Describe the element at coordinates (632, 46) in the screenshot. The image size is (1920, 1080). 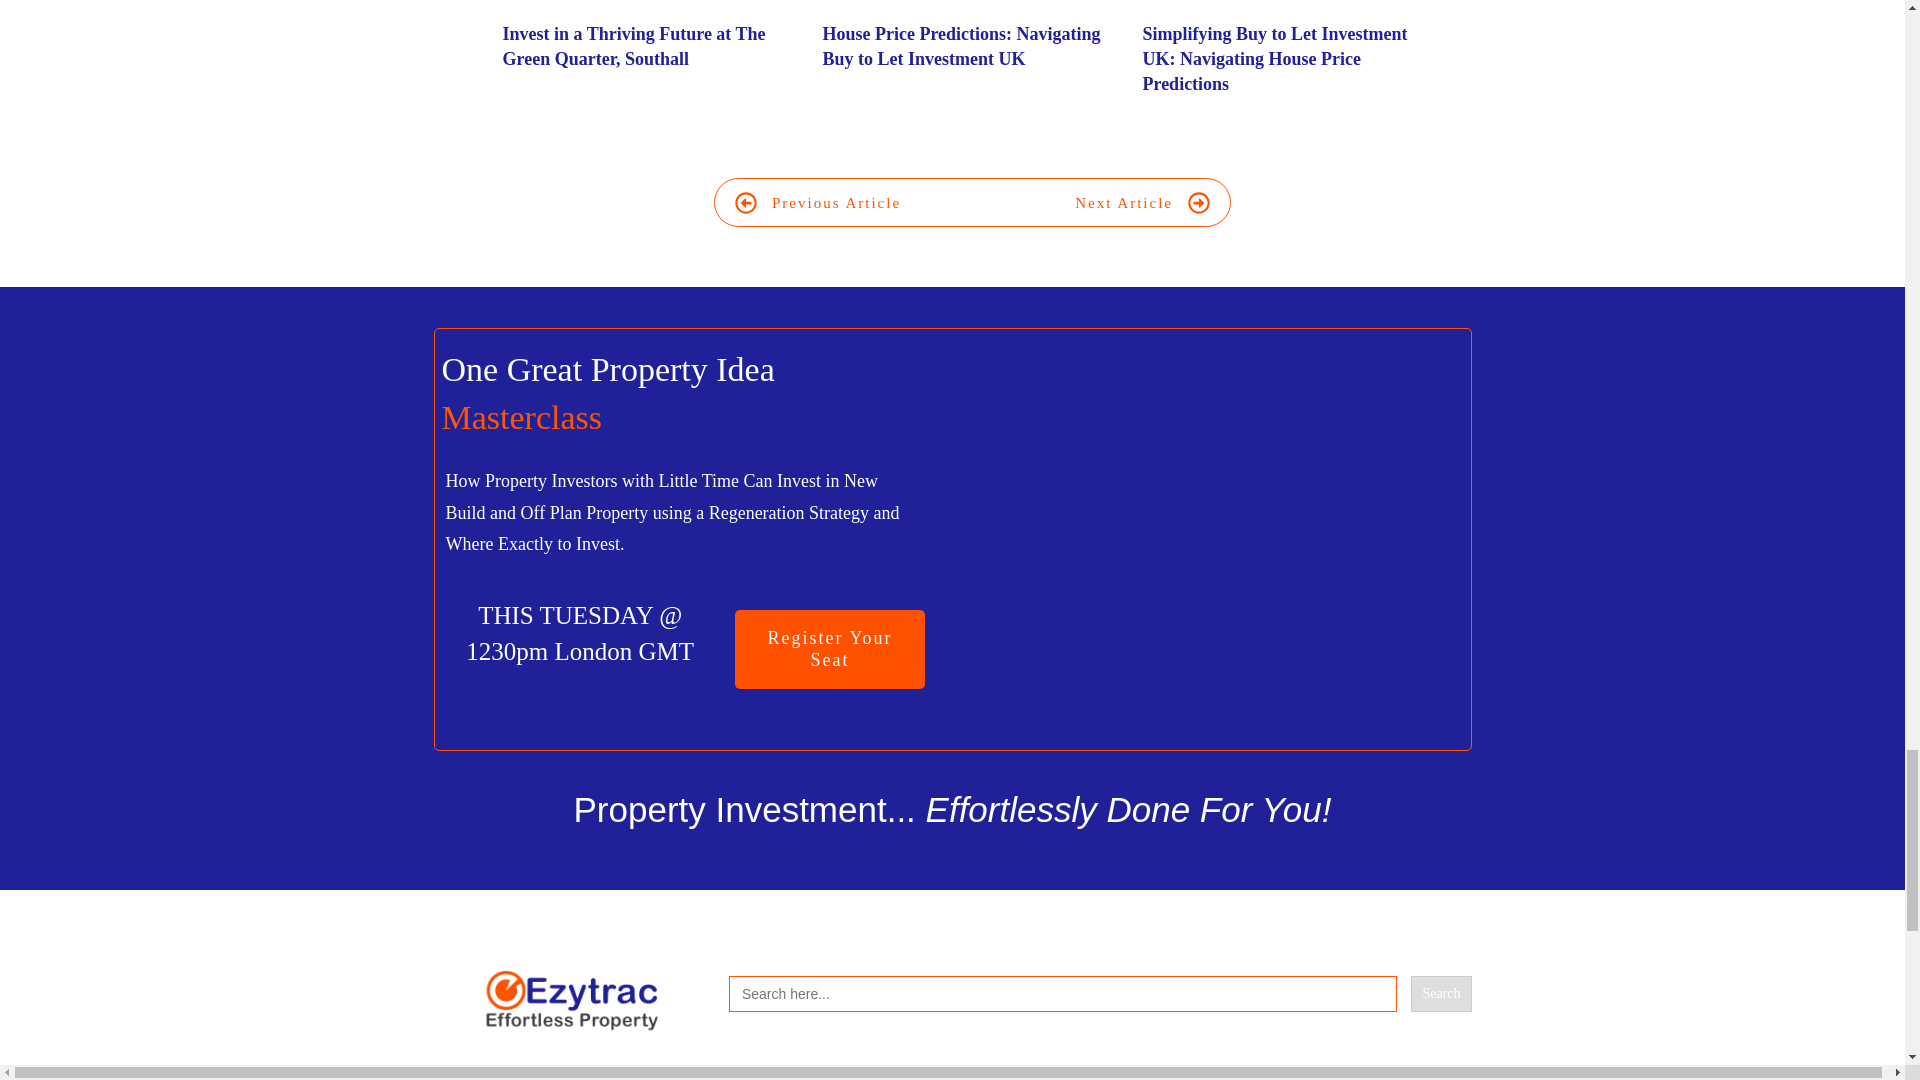
I see `Invest in a Thriving Future at The Green Quarter, Southall` at that location.